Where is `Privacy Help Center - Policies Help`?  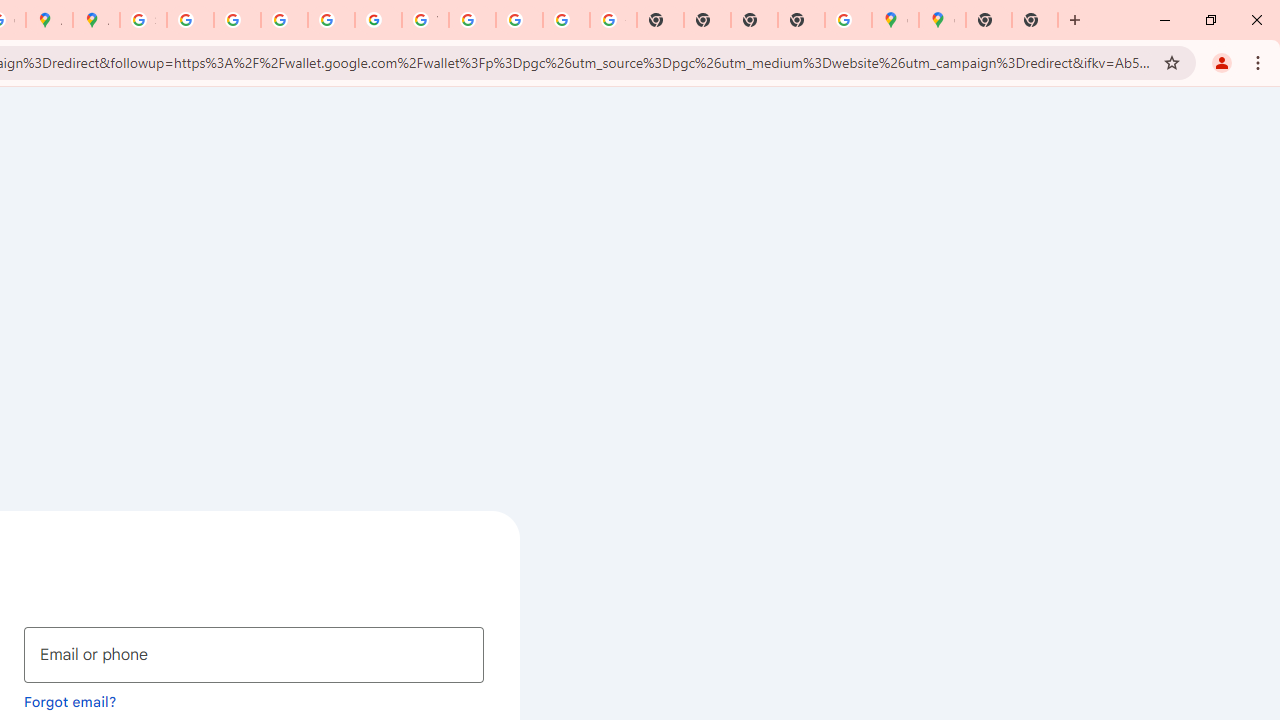
Privacy Help Center - Policies Help is located at coordinates (237, 20).